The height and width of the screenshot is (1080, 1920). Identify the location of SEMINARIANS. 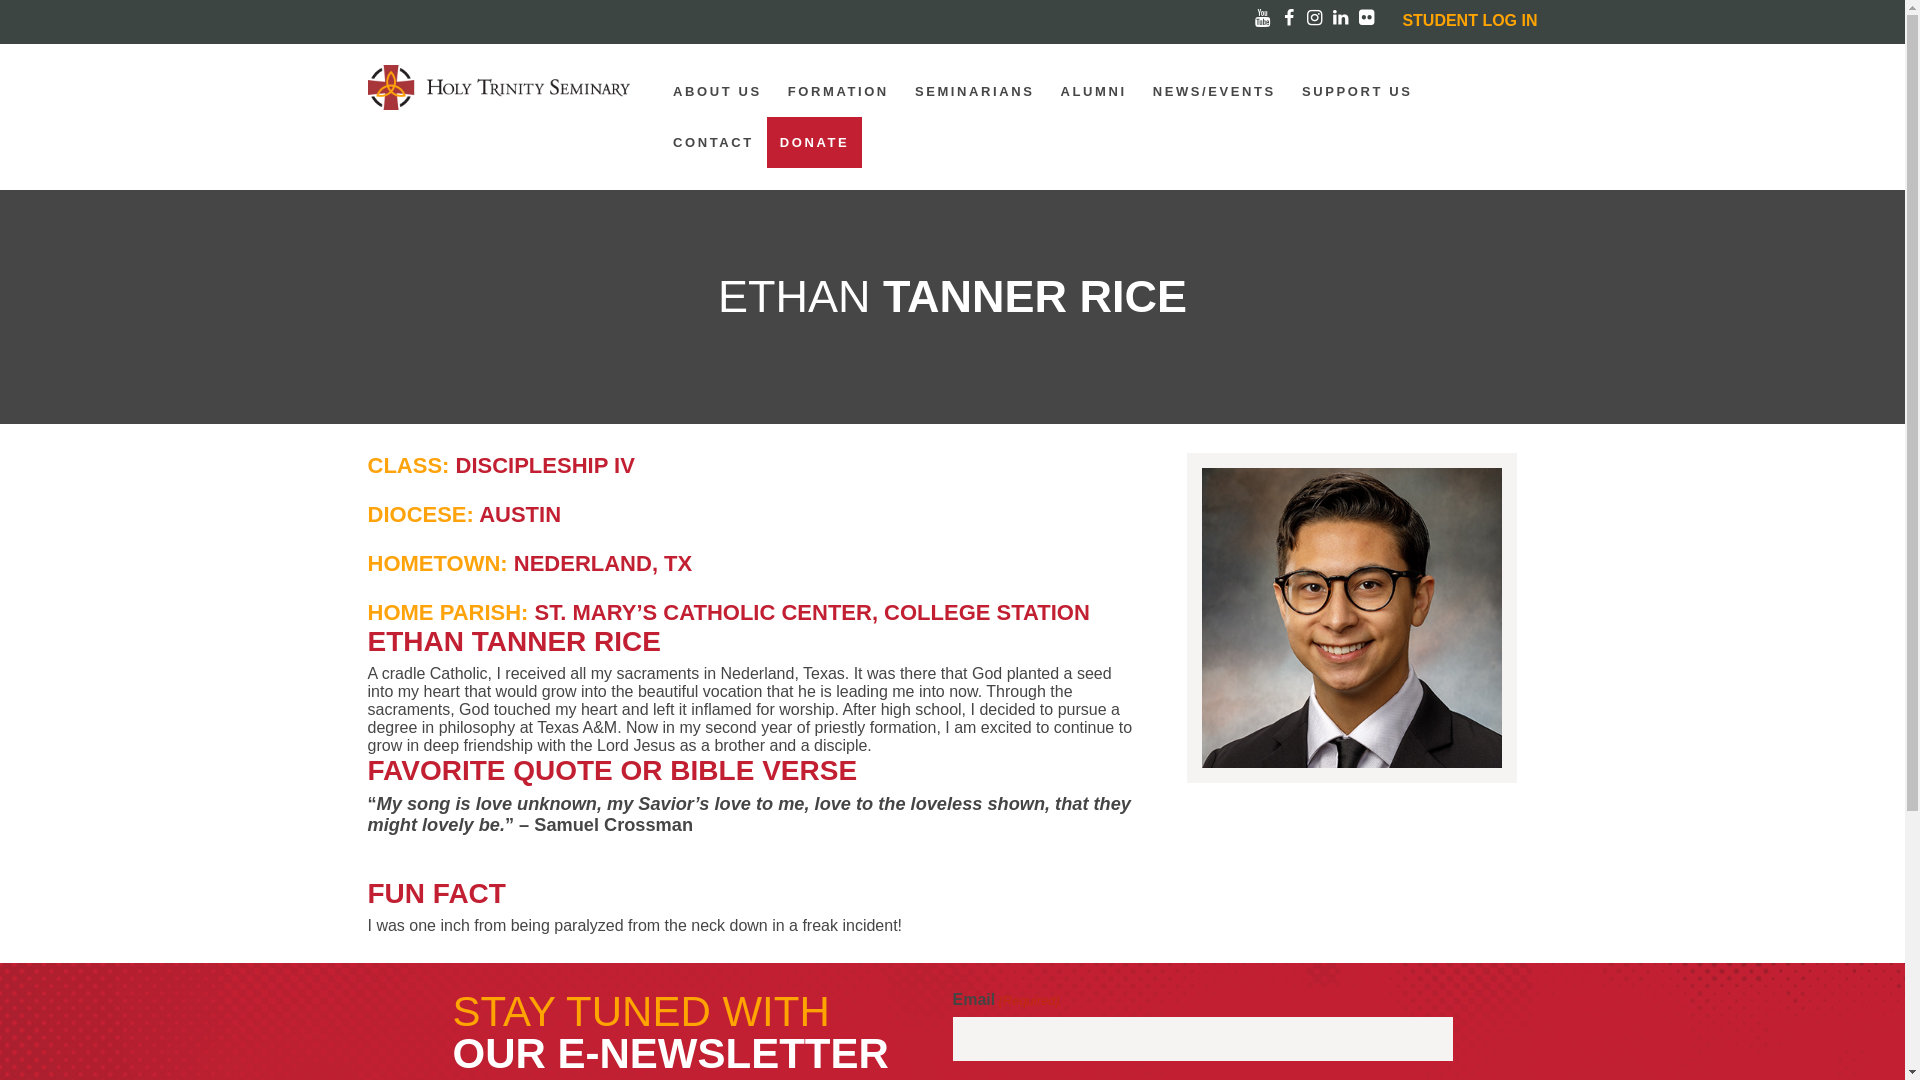
(975, 90).